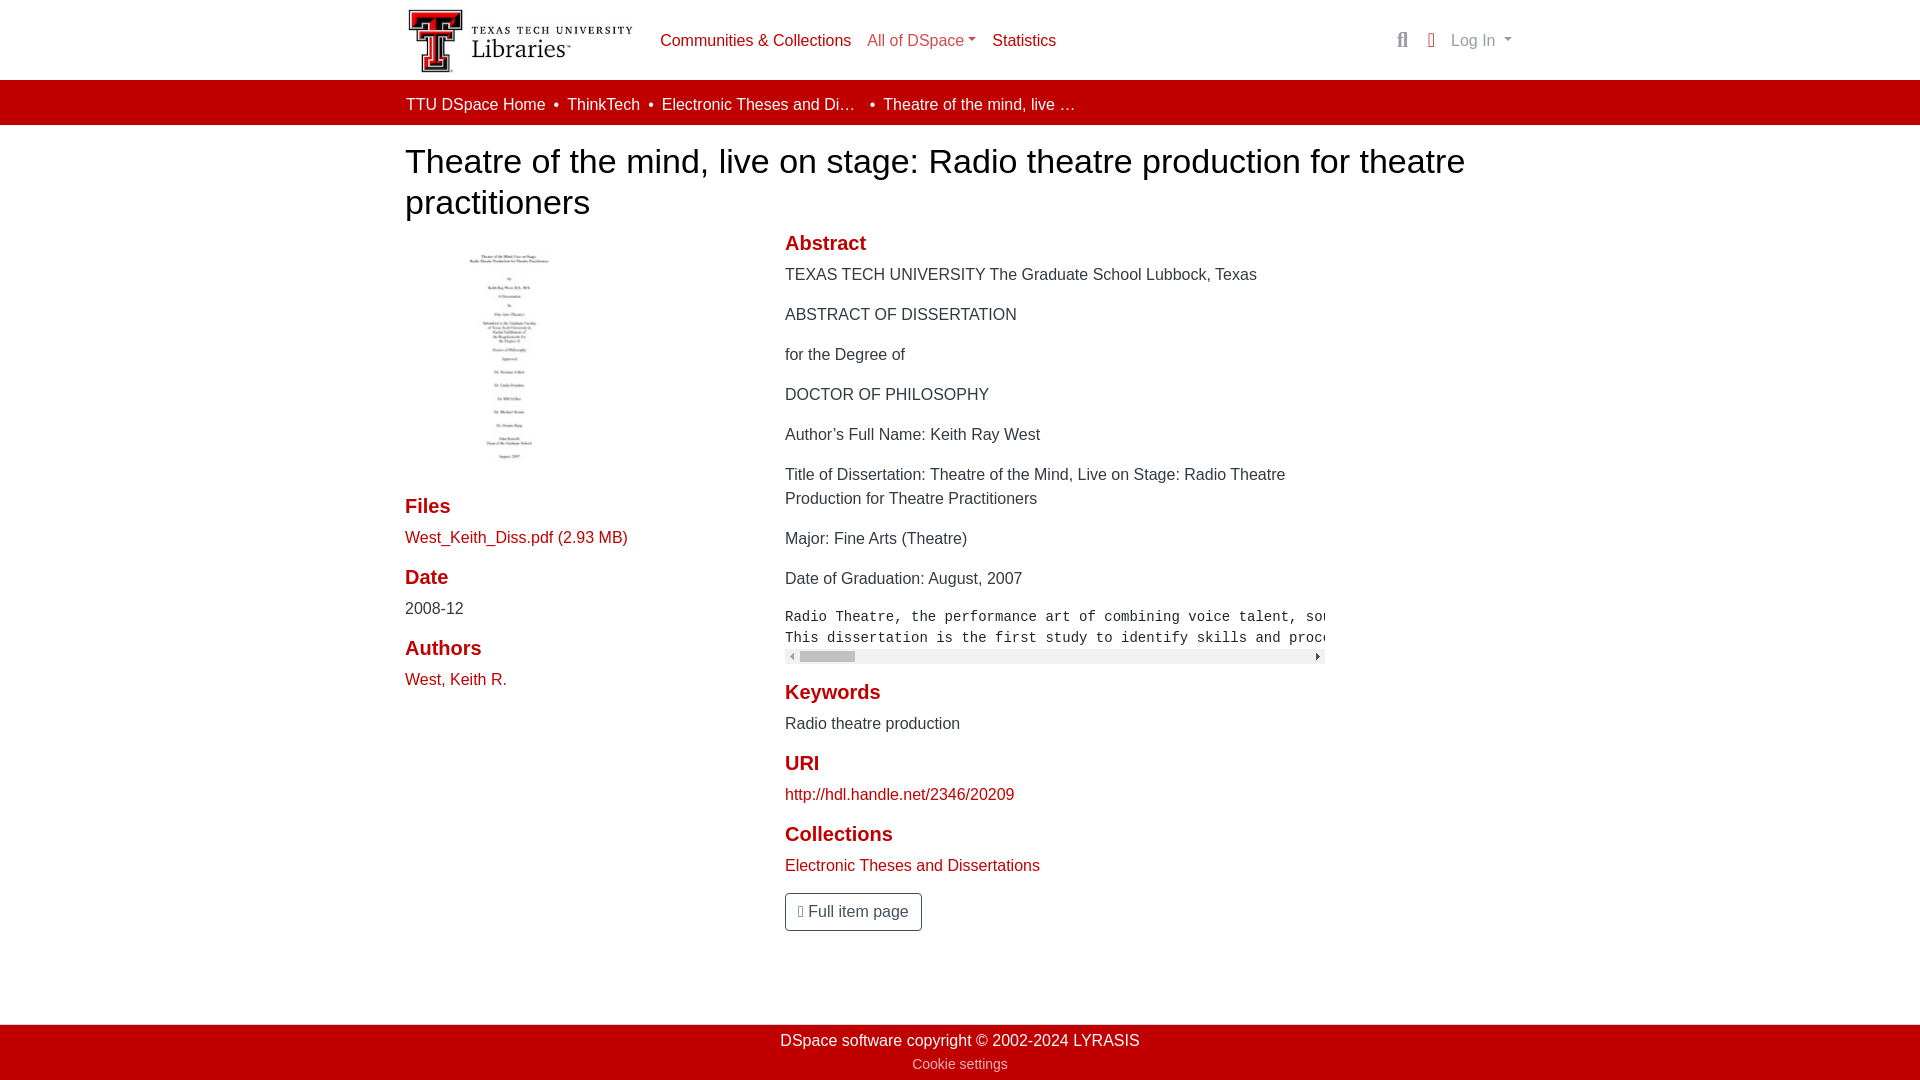  What do you see at coordinates (853, 912) in the screenshot?
I see `Full item page` at bounding box center [853, 912].